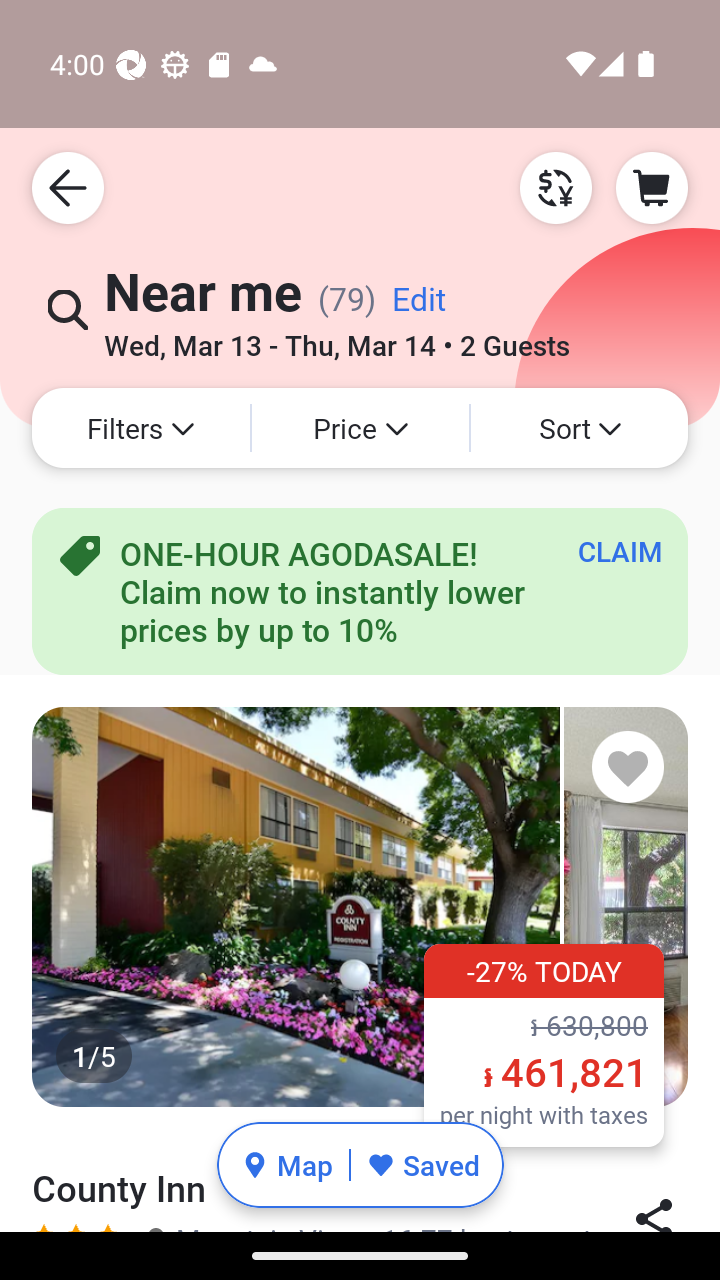 The height and width of the screenshot is (1280, 720). I want to click on Sort, so click(579, 428).